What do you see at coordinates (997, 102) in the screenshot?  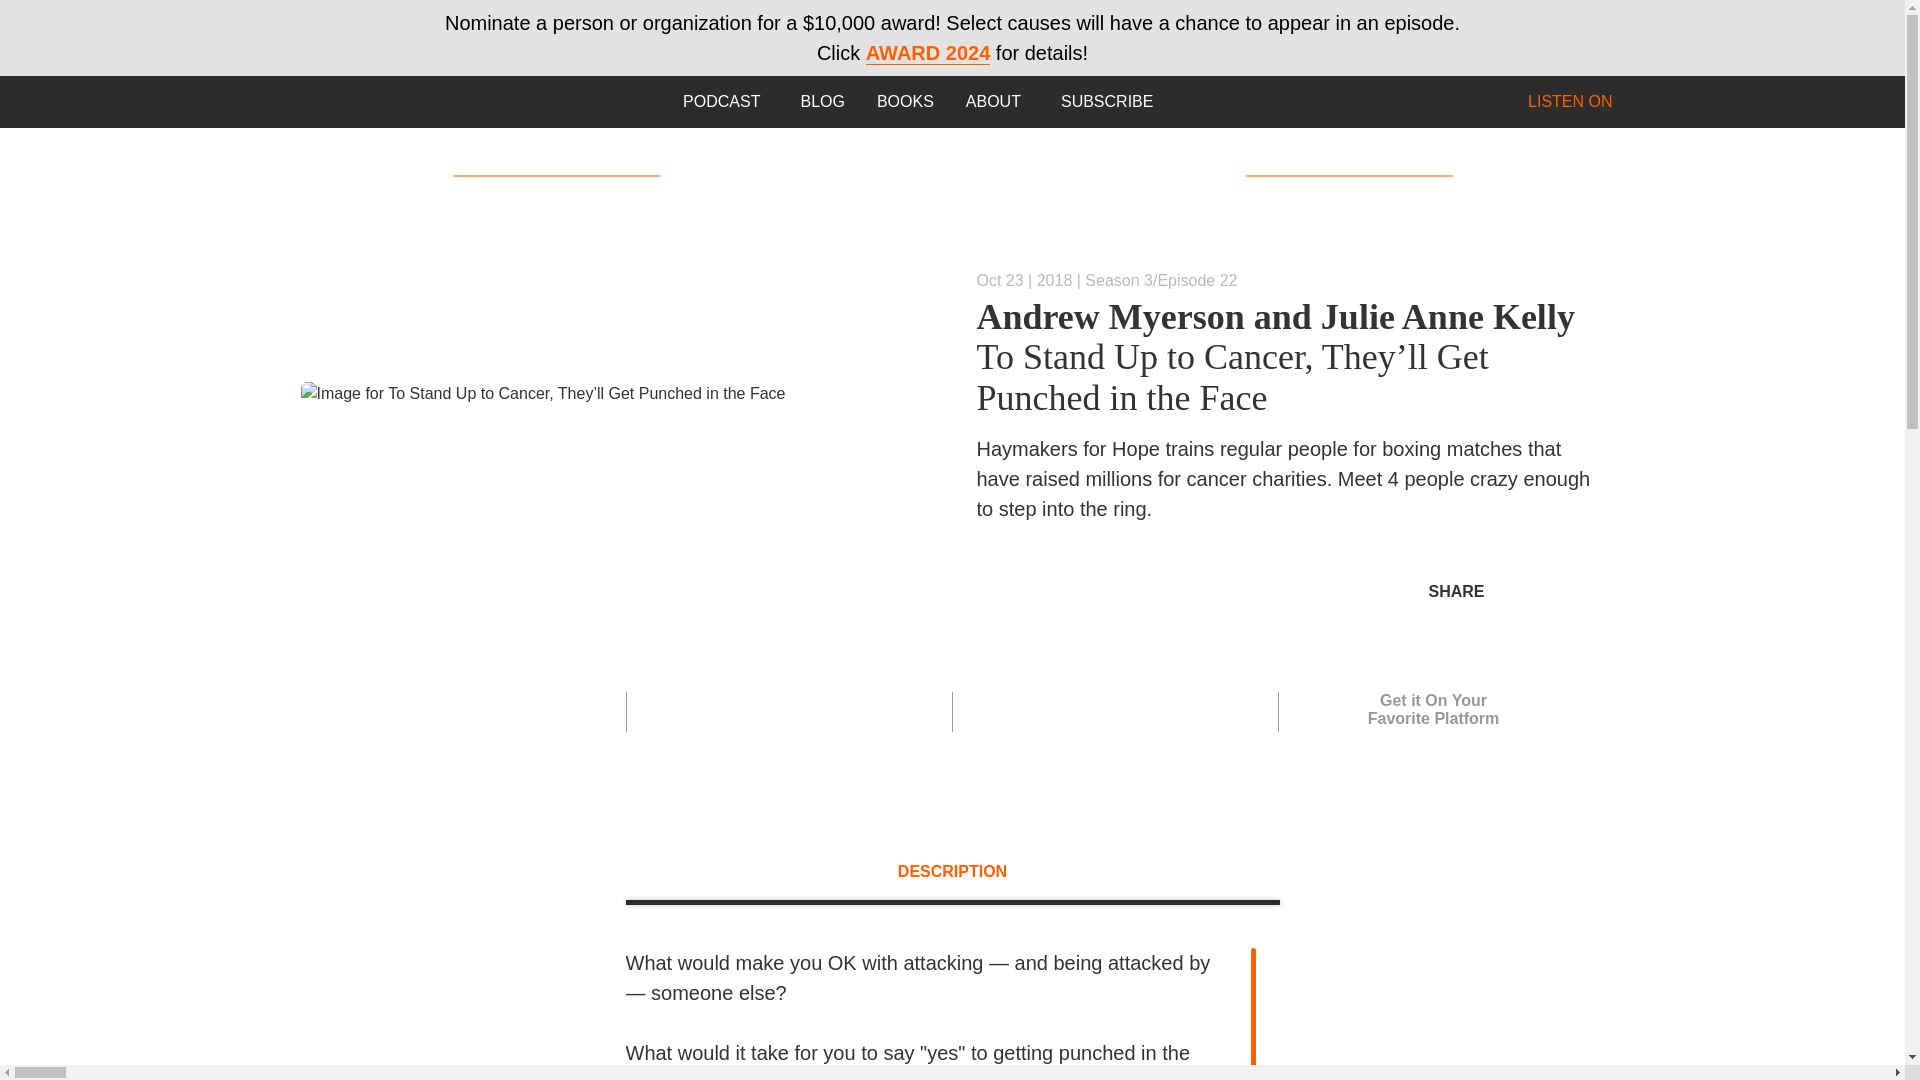 I see `ABOUT` at bounding box center [997, 102].